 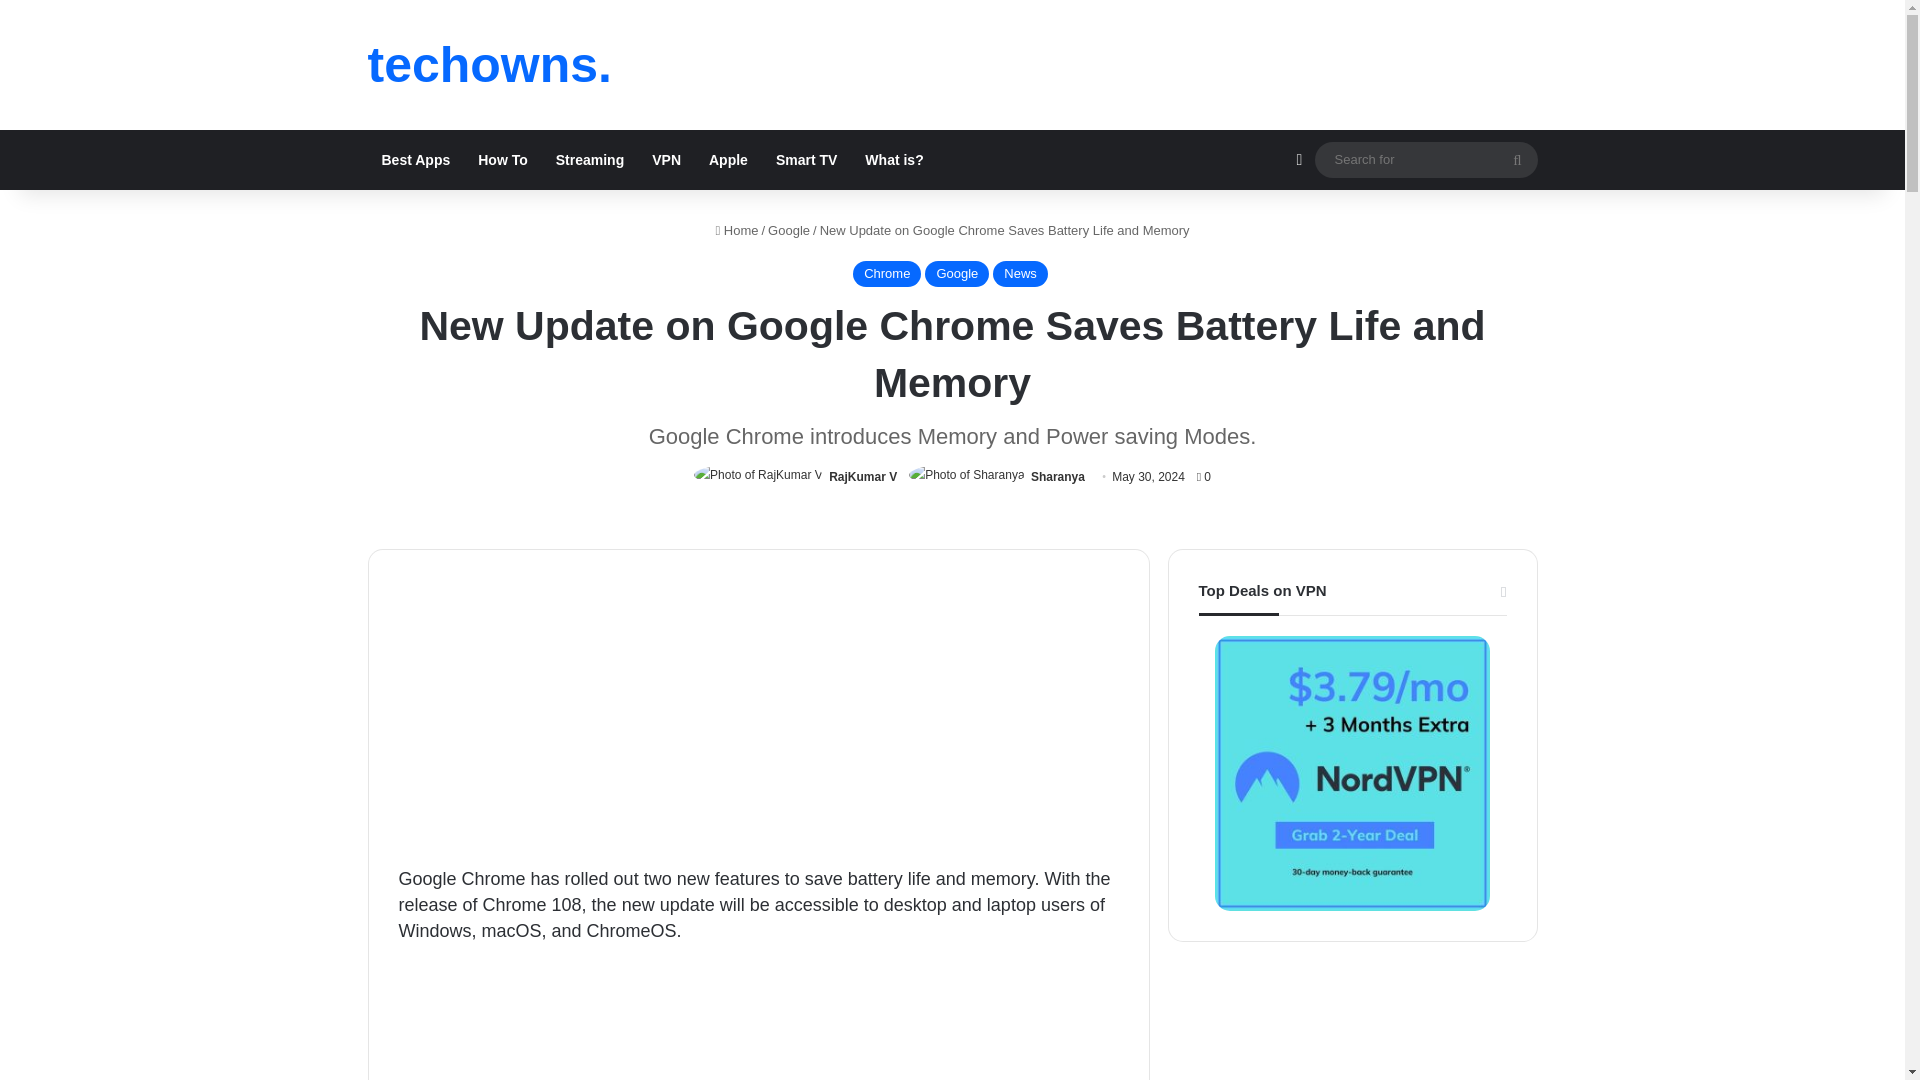 What do you see at coordinates (757, 717) in the screenshot?
I see `Advertisement` at bounding box center [757, 717].